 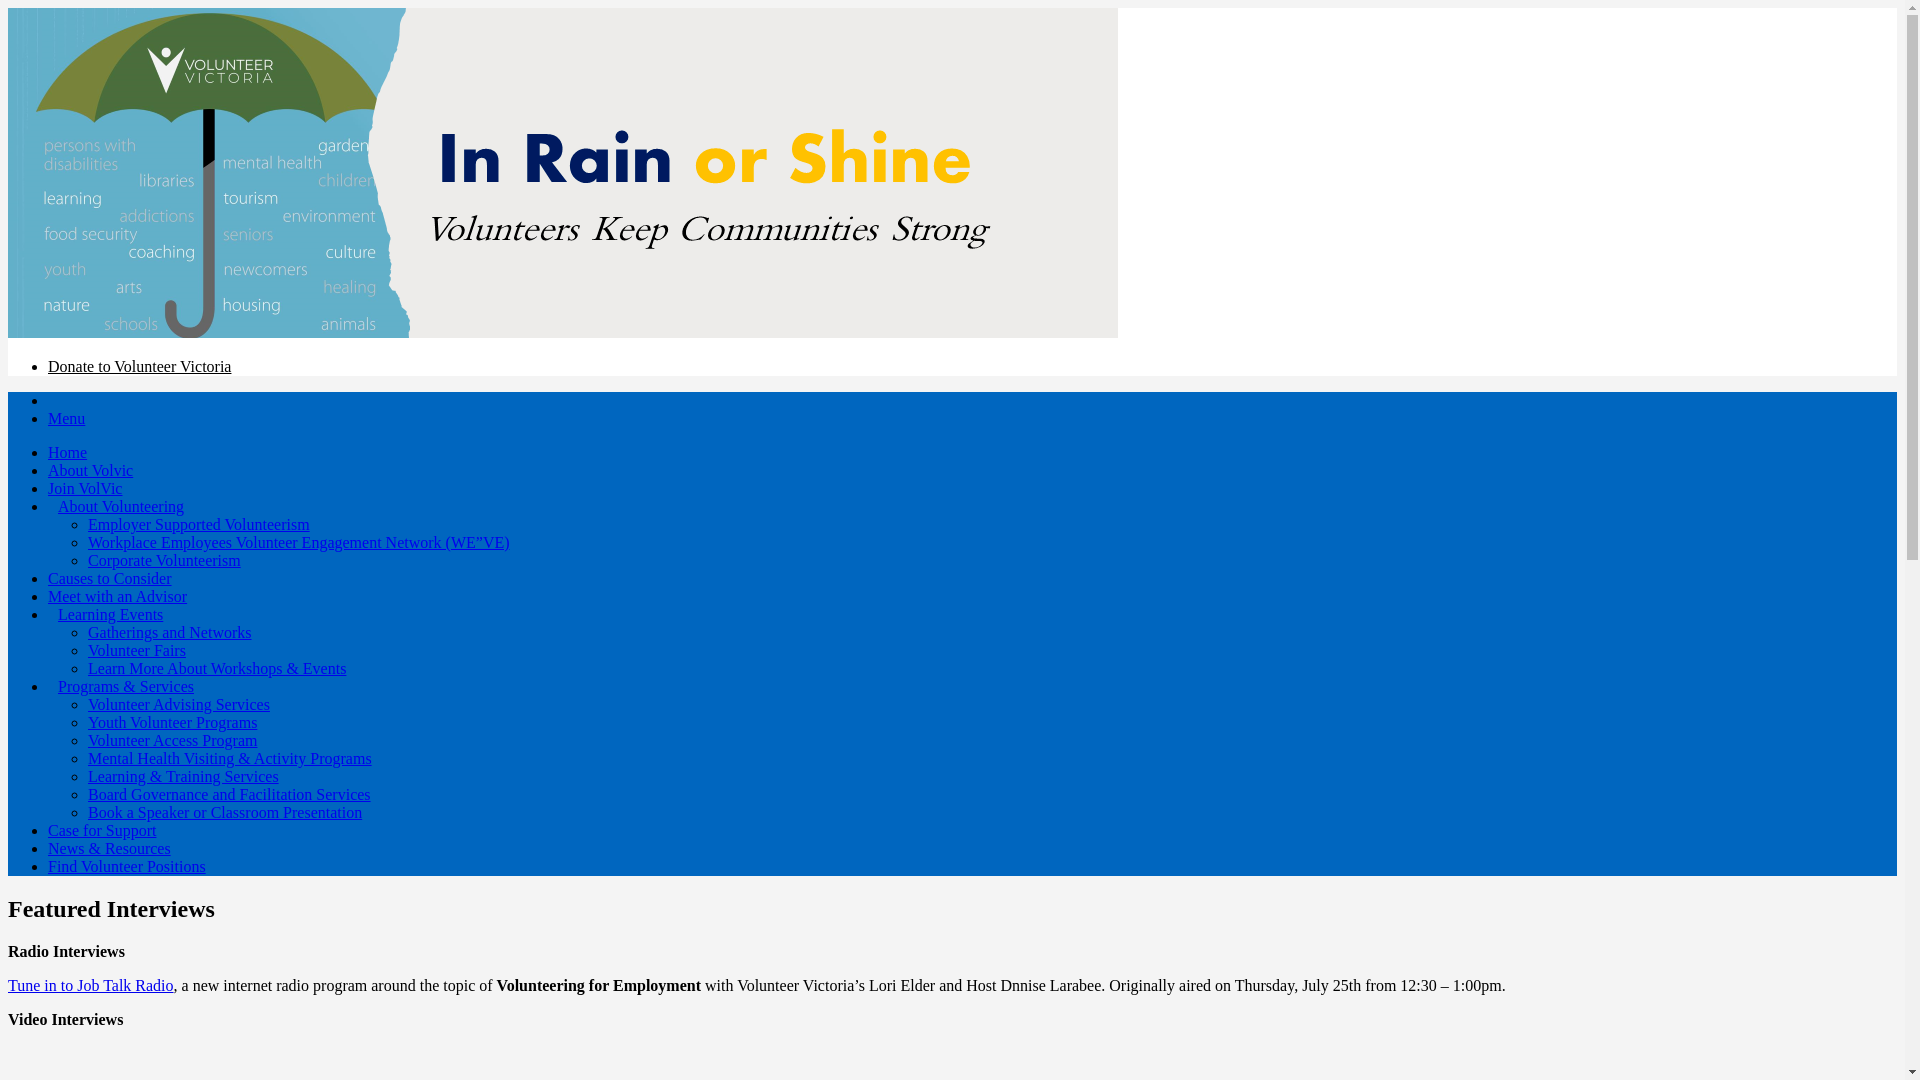 I want to click on Volunteer Access Program, so click(x=172, y=740).